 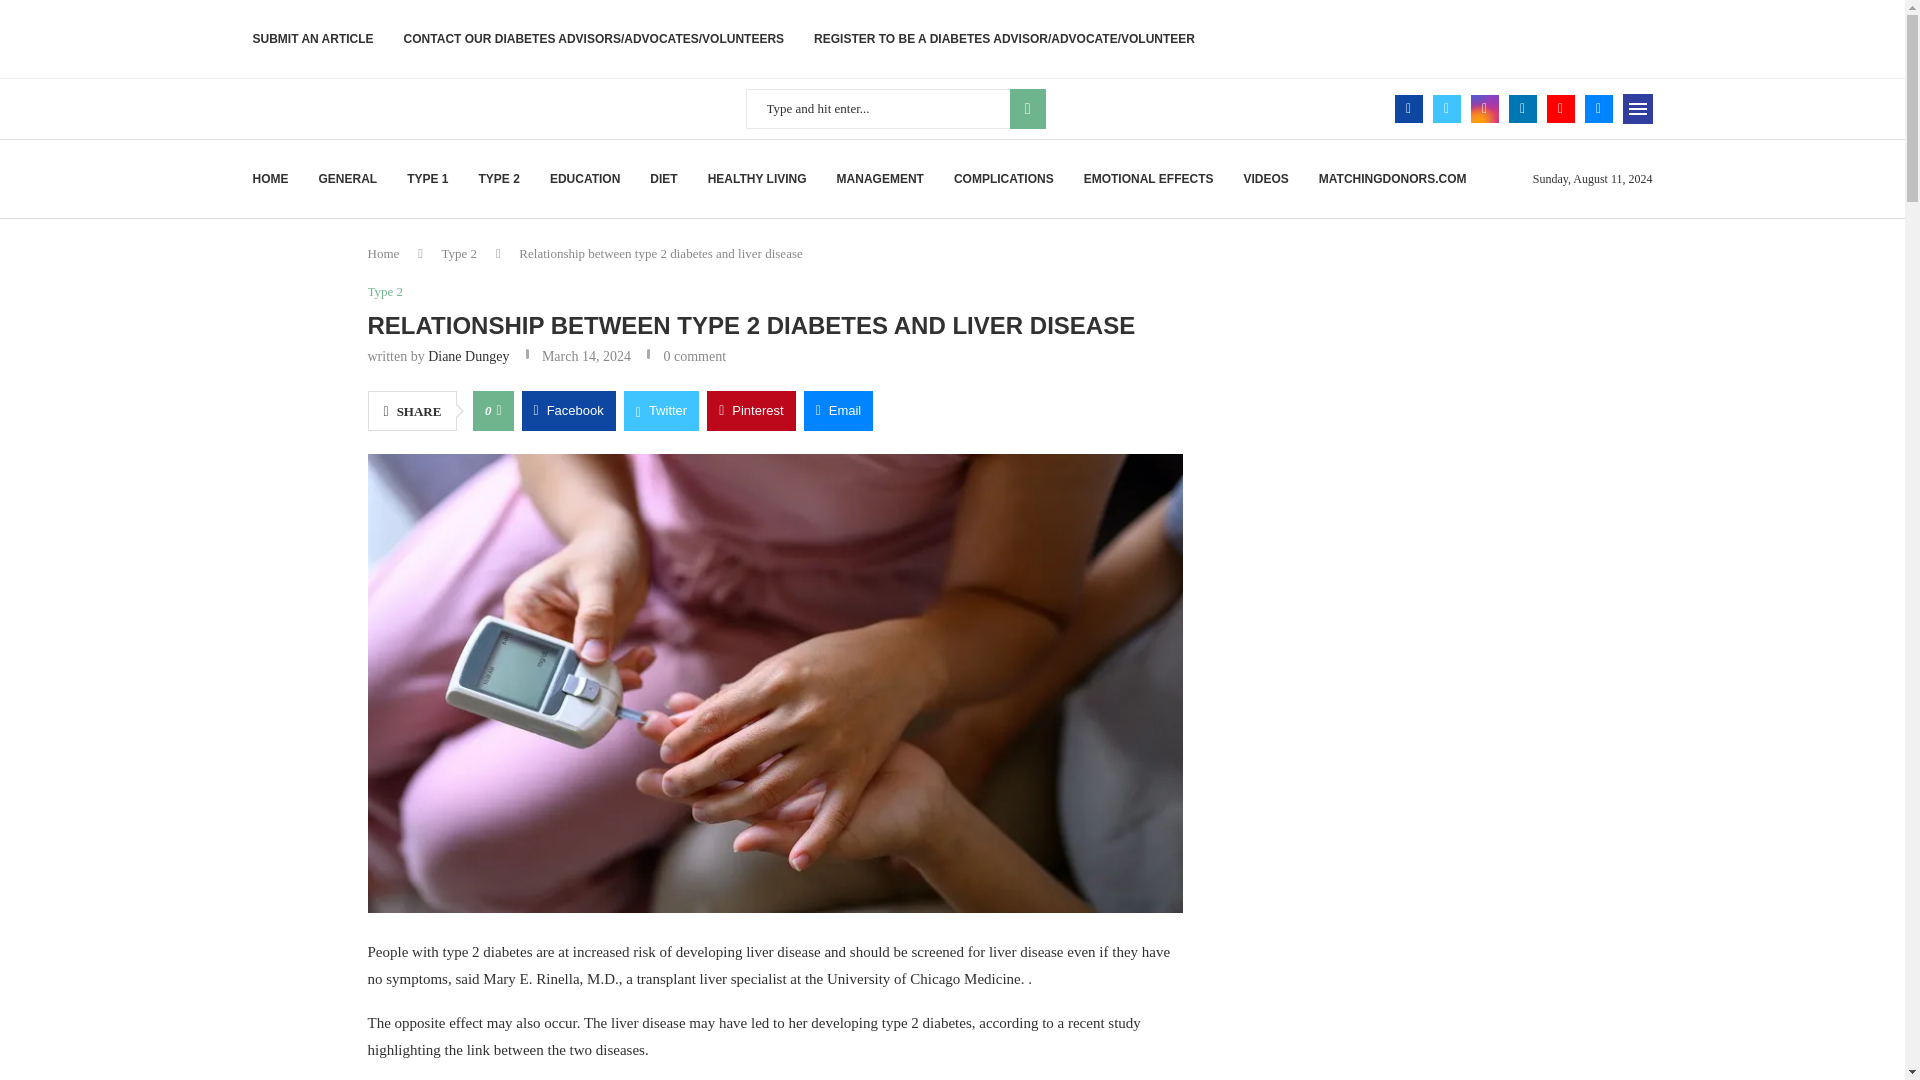 I want to click on GENERAL, so click(x=347, y=179).